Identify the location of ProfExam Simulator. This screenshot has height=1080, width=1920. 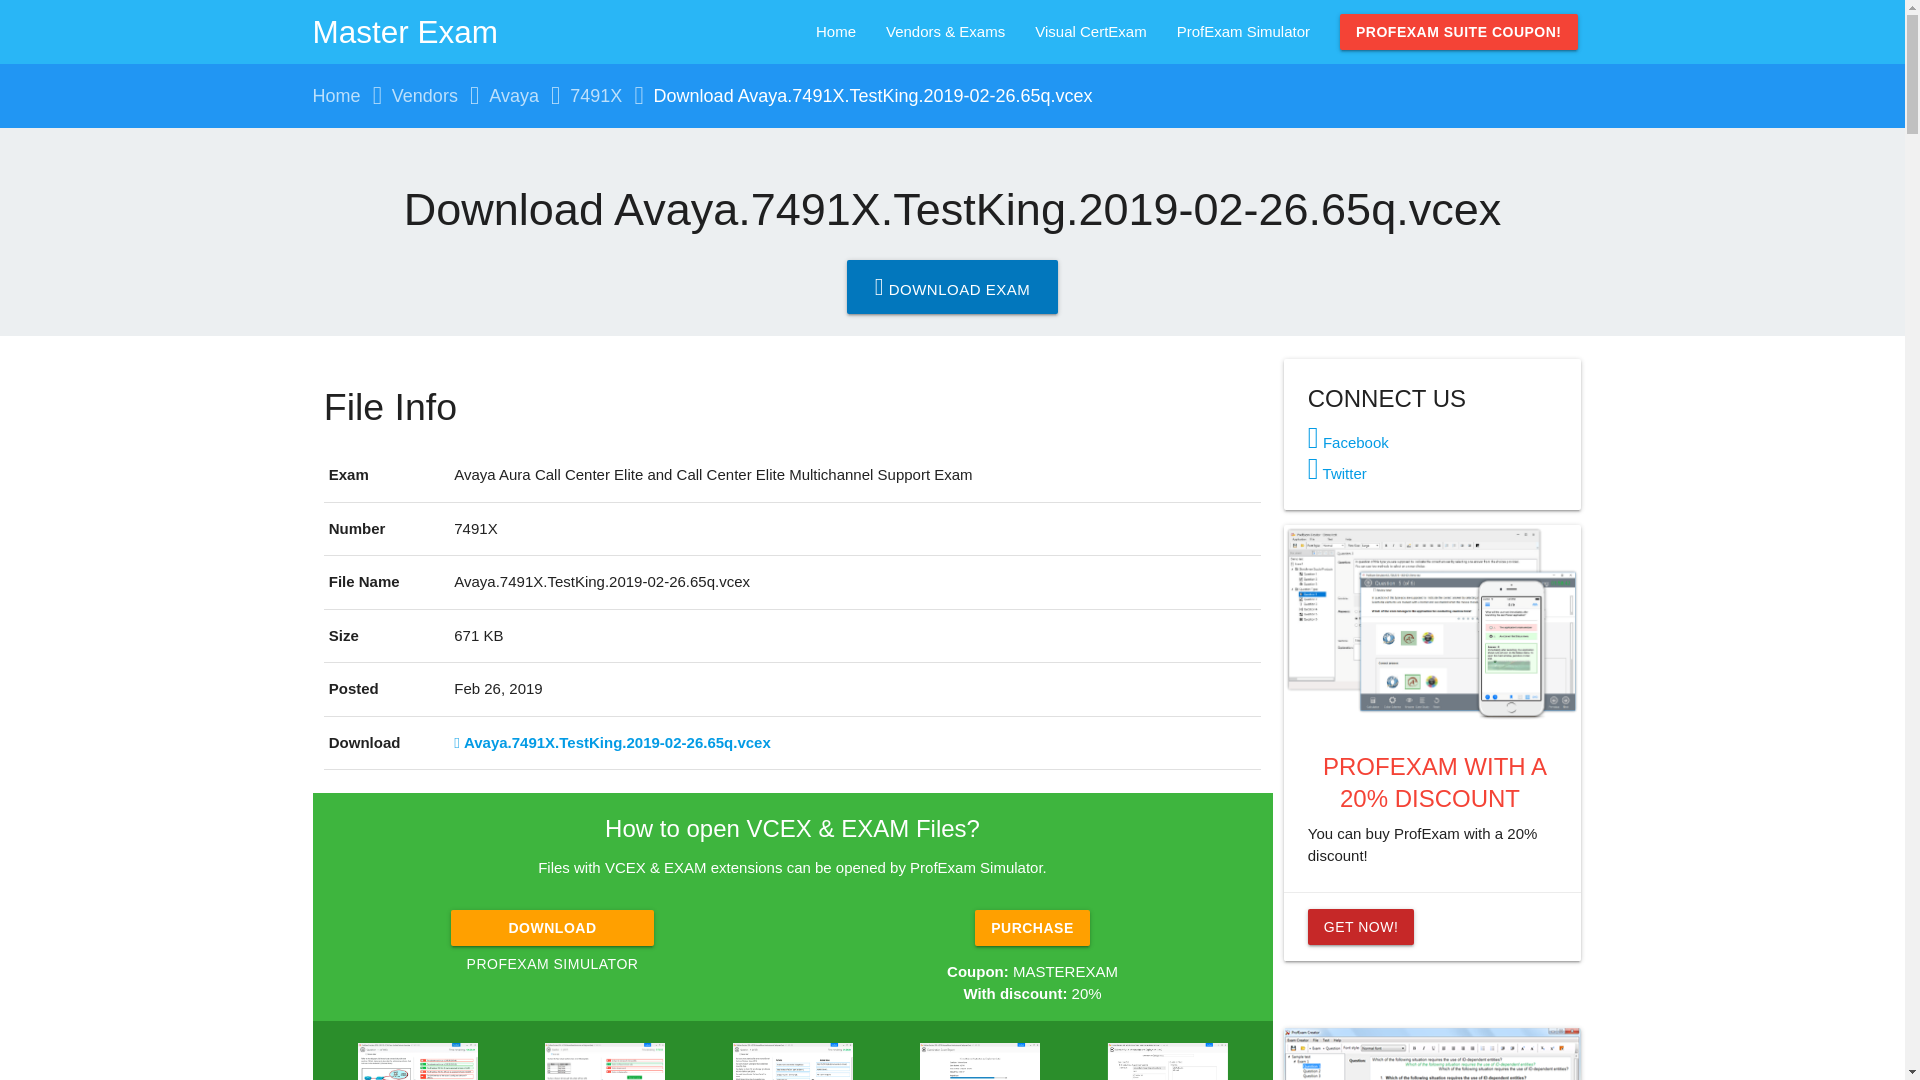
(1337, 473).